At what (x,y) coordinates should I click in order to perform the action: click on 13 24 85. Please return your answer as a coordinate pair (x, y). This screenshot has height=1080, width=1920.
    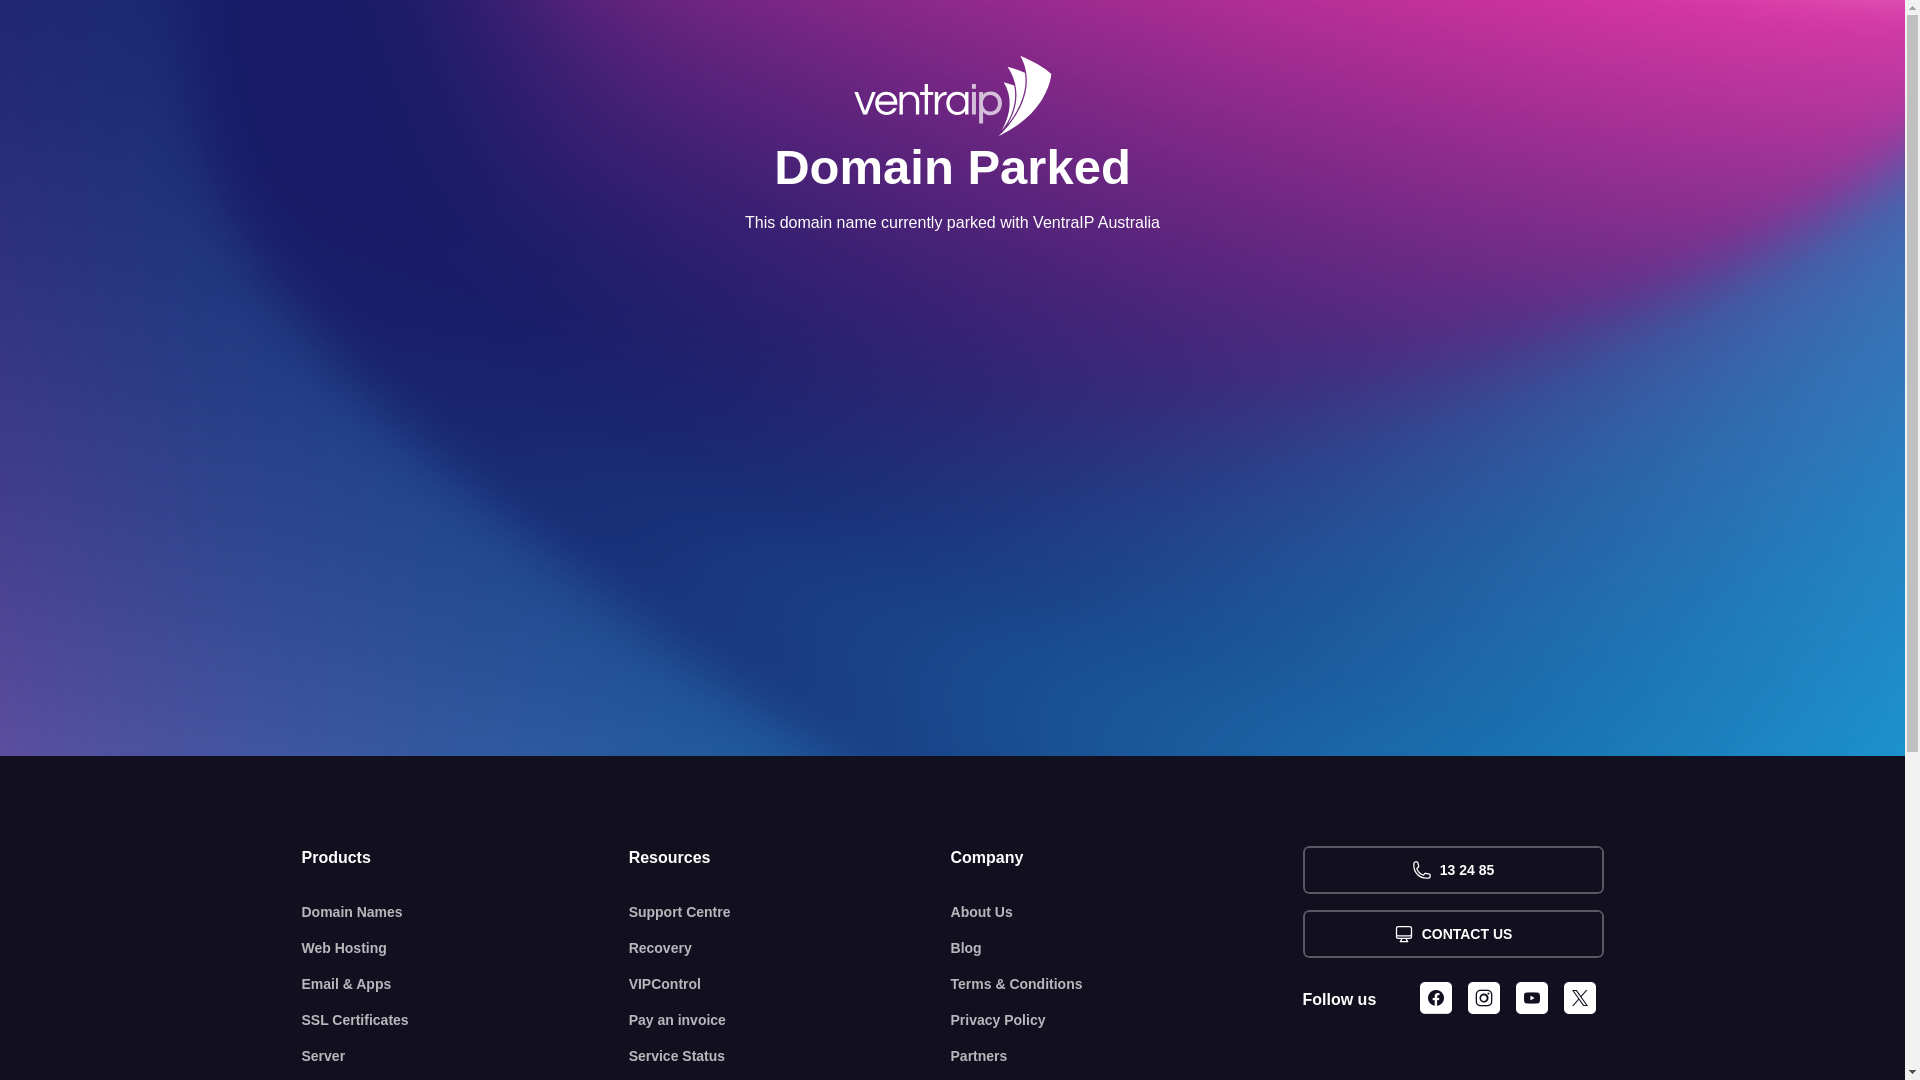
    Looking at the image, I should click on (1452, 870).